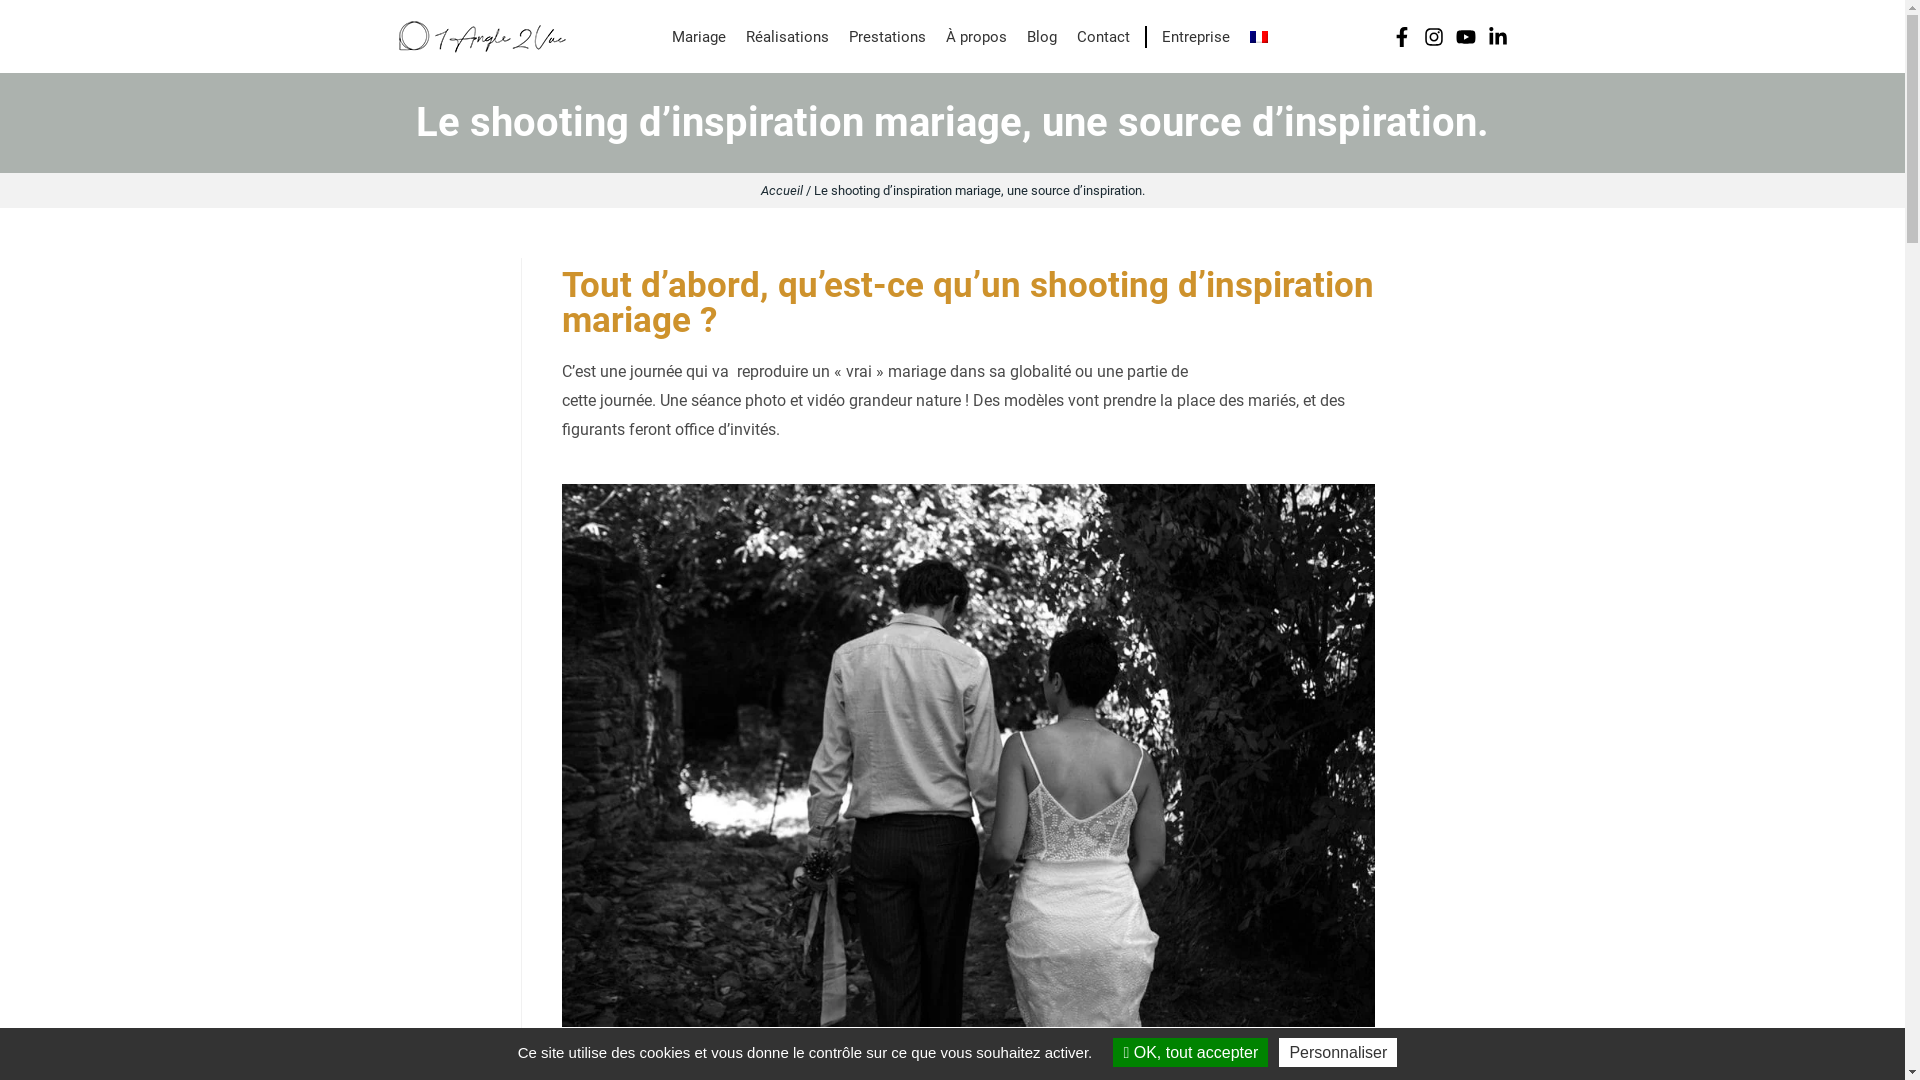 This screenshot has height=1080, width=1920. Describe the element at coordinates (699, 37) in the screenshot. I see `Mariage` at that location.